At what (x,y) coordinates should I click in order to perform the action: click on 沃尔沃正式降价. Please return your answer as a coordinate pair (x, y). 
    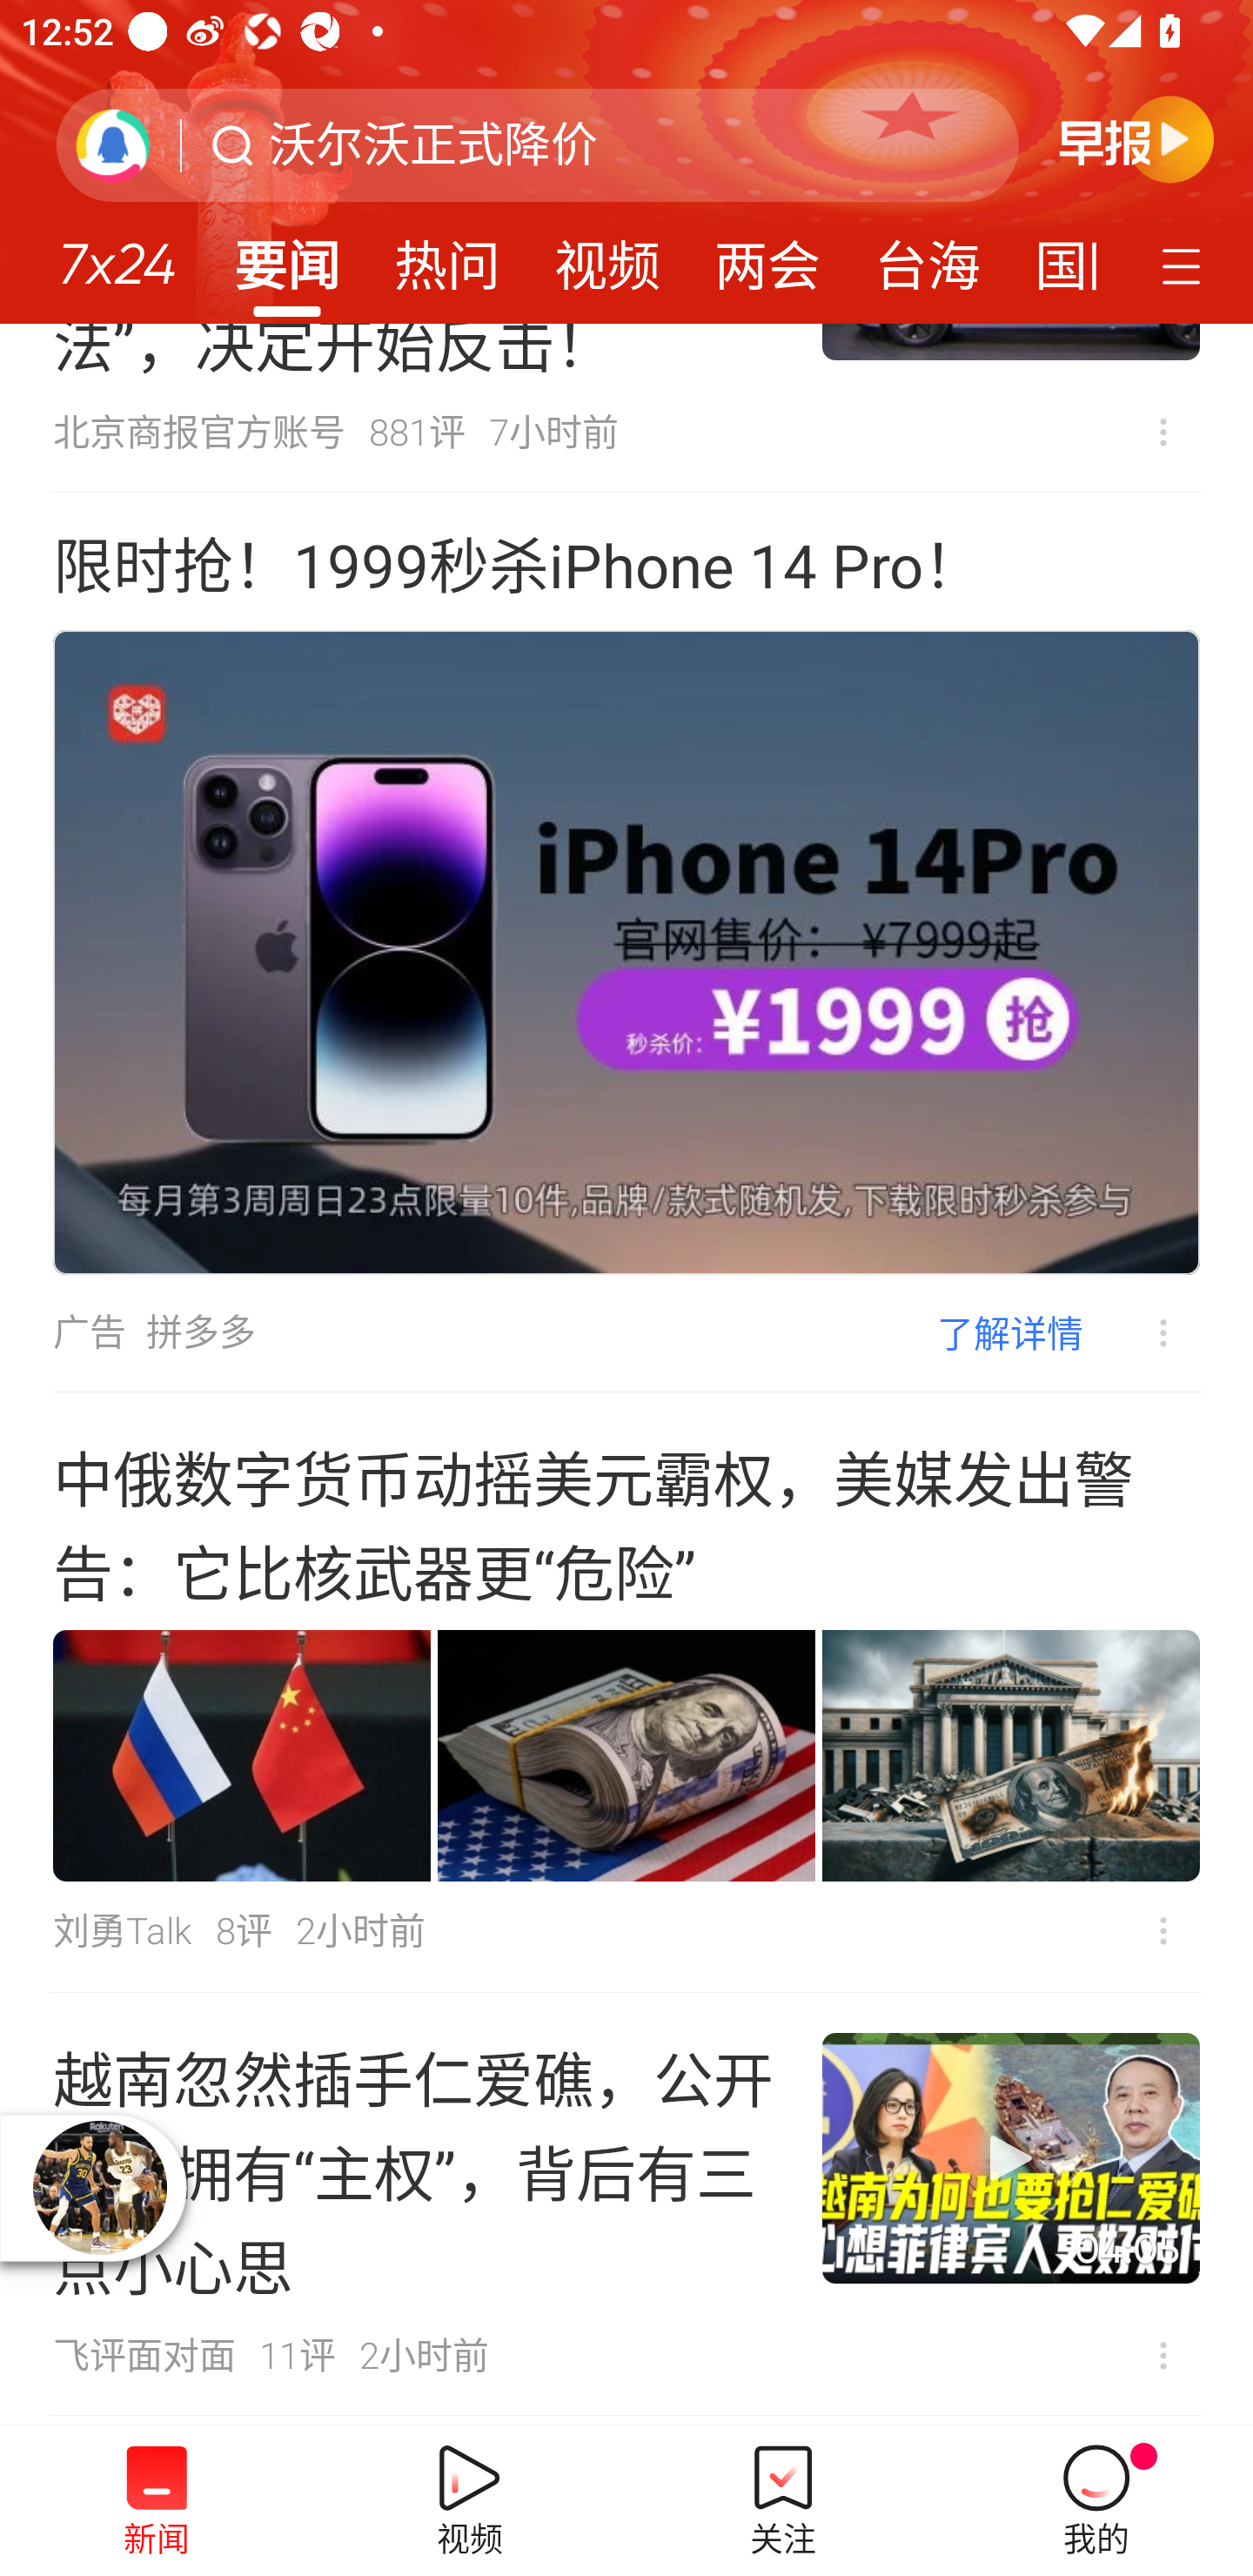
    Looking at the image, I should click on (433, 145).